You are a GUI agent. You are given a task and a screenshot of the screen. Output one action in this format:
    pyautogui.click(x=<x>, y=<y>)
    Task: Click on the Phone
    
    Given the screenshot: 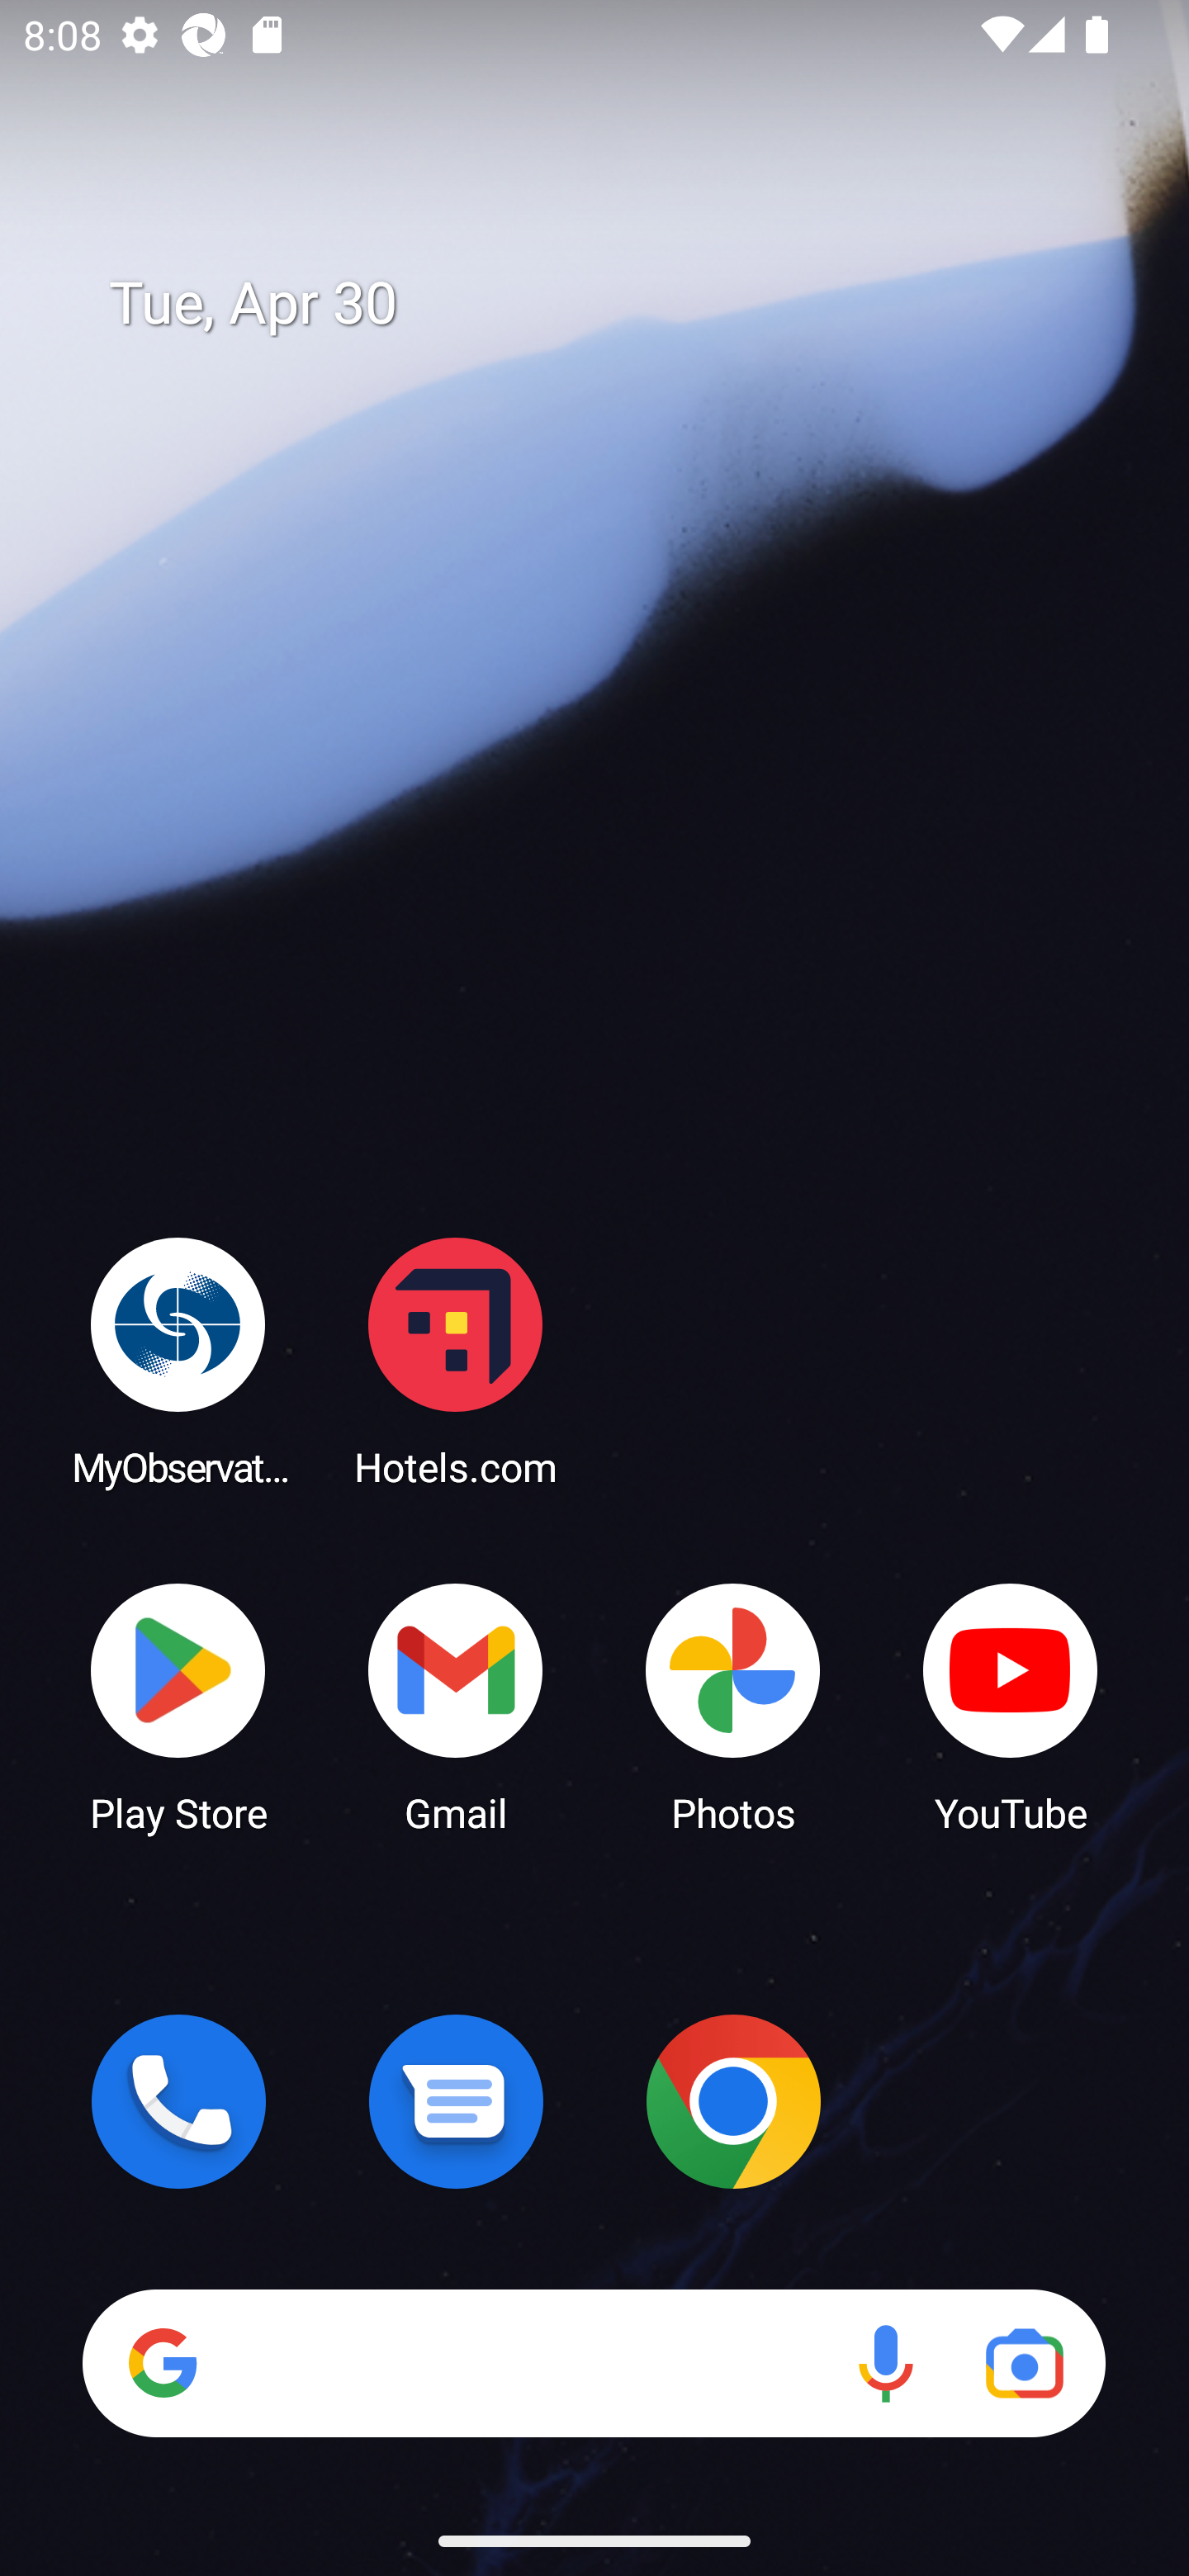 What is the action you would take?
    pyautogui.click(x=178, y=2101)
    